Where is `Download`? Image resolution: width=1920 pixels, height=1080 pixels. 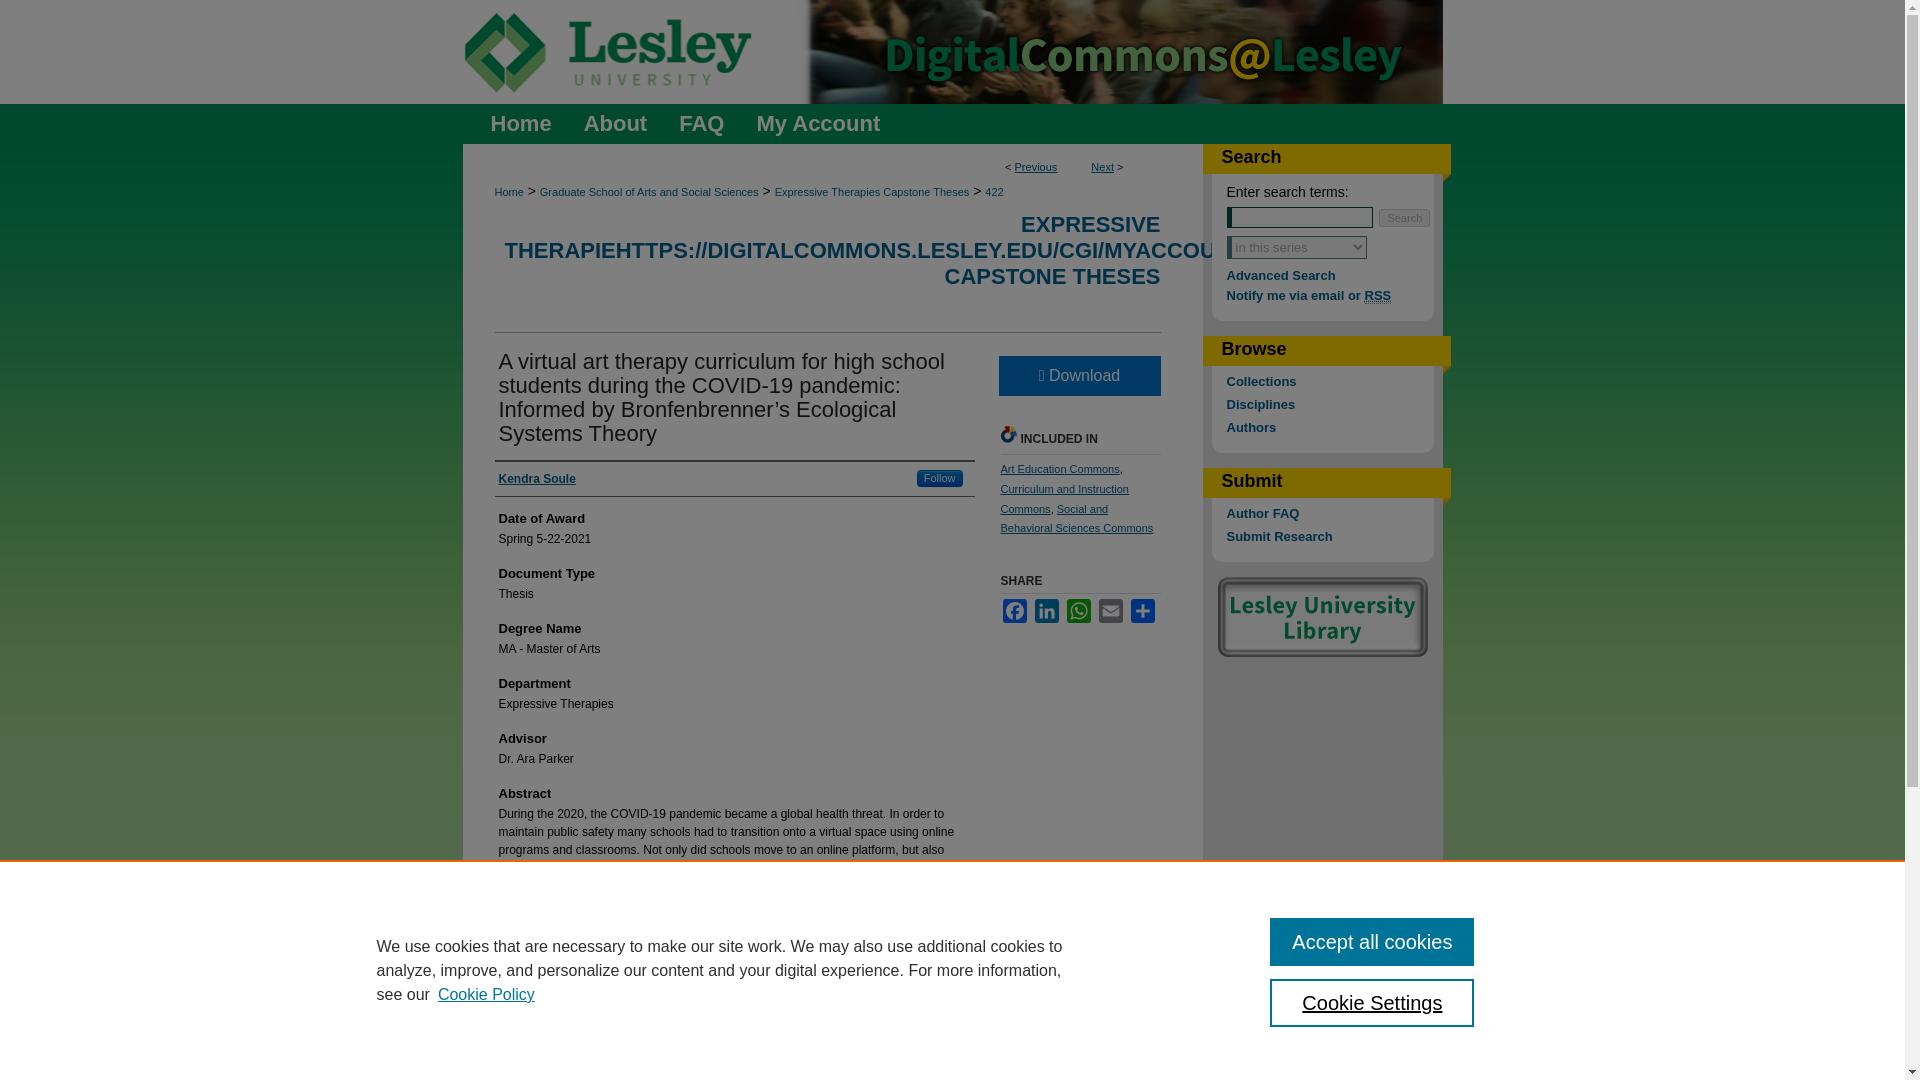
Download is located at coordinates (1078, 376).